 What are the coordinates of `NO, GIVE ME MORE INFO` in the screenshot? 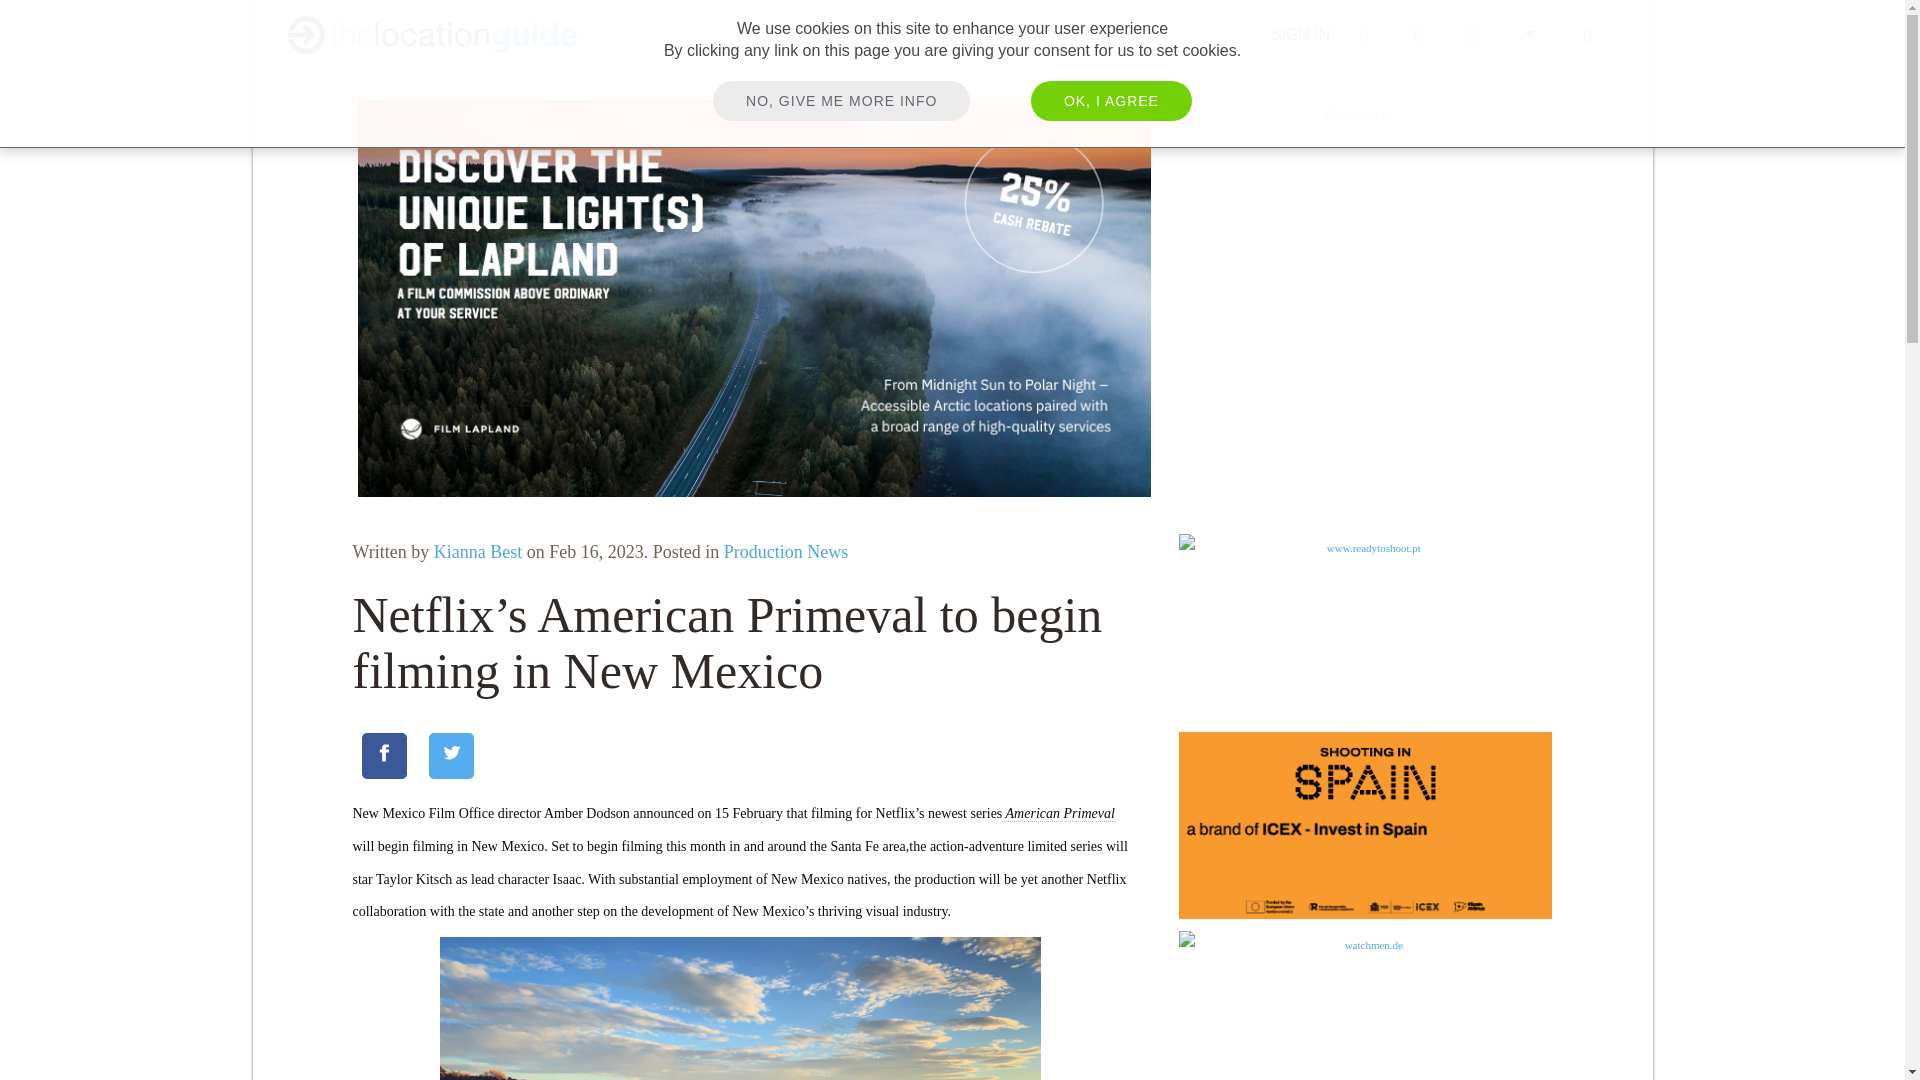 It's located at (840, 100).